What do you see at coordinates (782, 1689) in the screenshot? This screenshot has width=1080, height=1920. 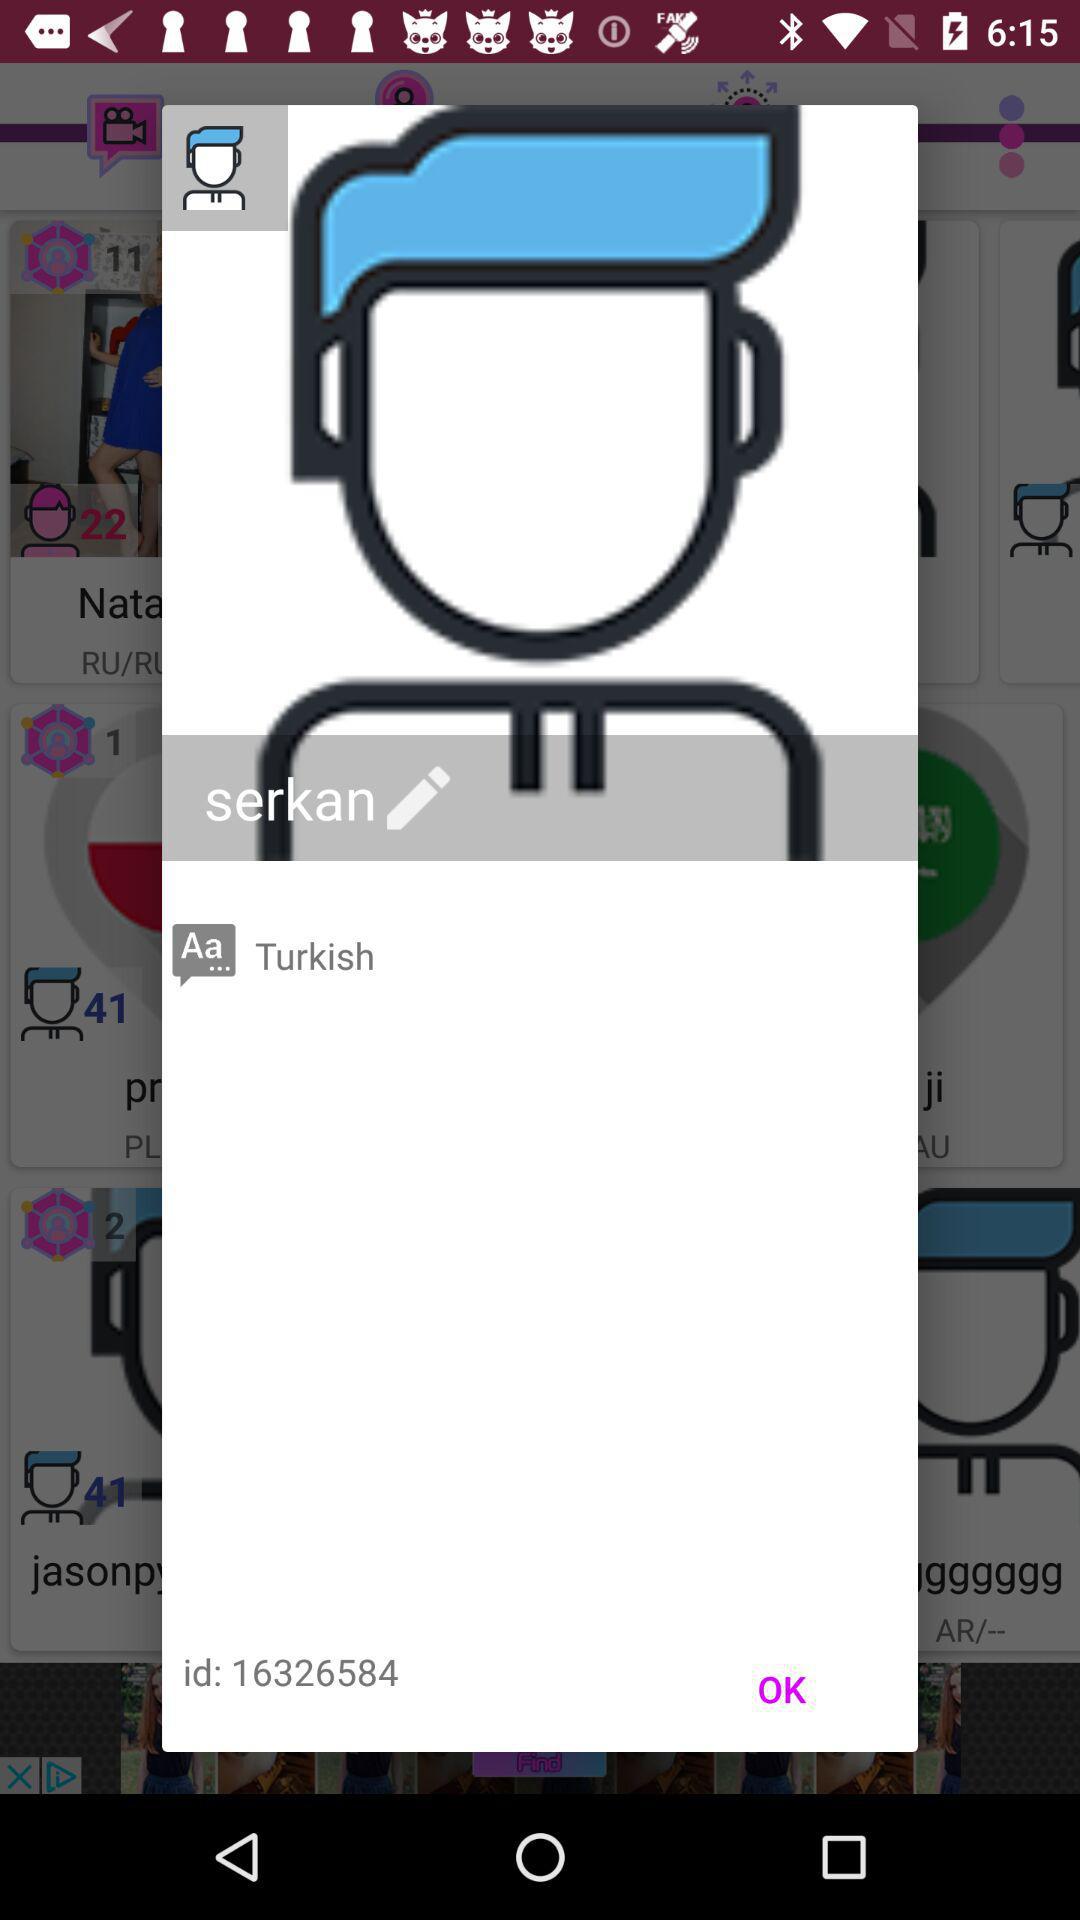 I see `launch the icon at the bottom right corner` at bounding box center [782, 1689].